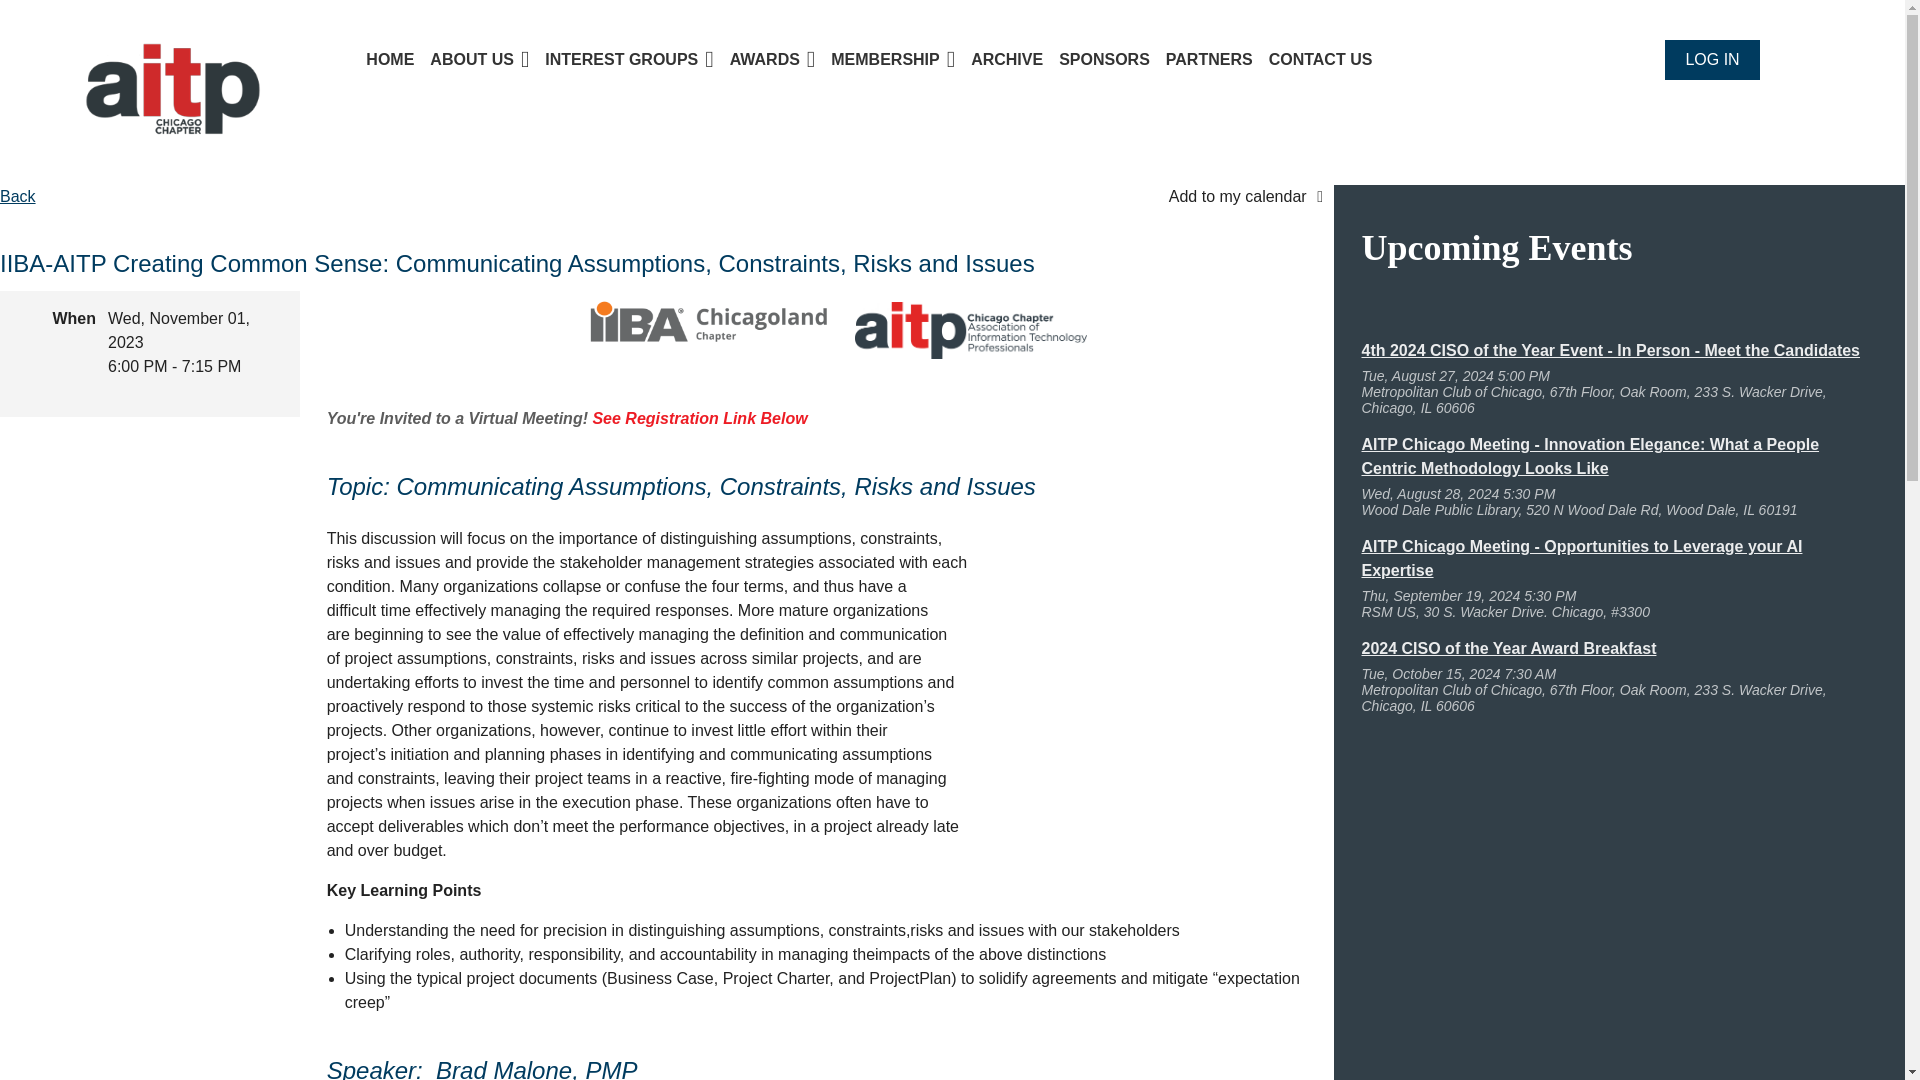 The image size is (1920, 1080). I want to click on INTEREST GROUPS, so click(637, 58).